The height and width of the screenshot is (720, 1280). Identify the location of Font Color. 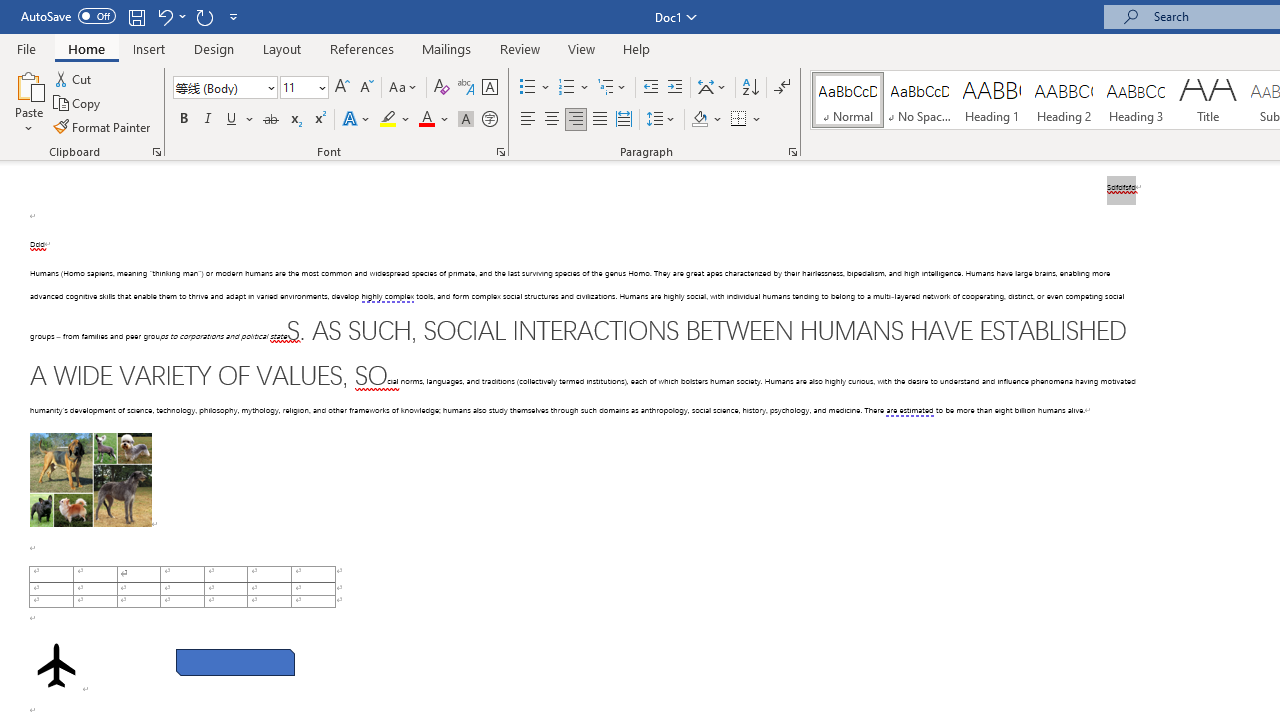
(434, 120).